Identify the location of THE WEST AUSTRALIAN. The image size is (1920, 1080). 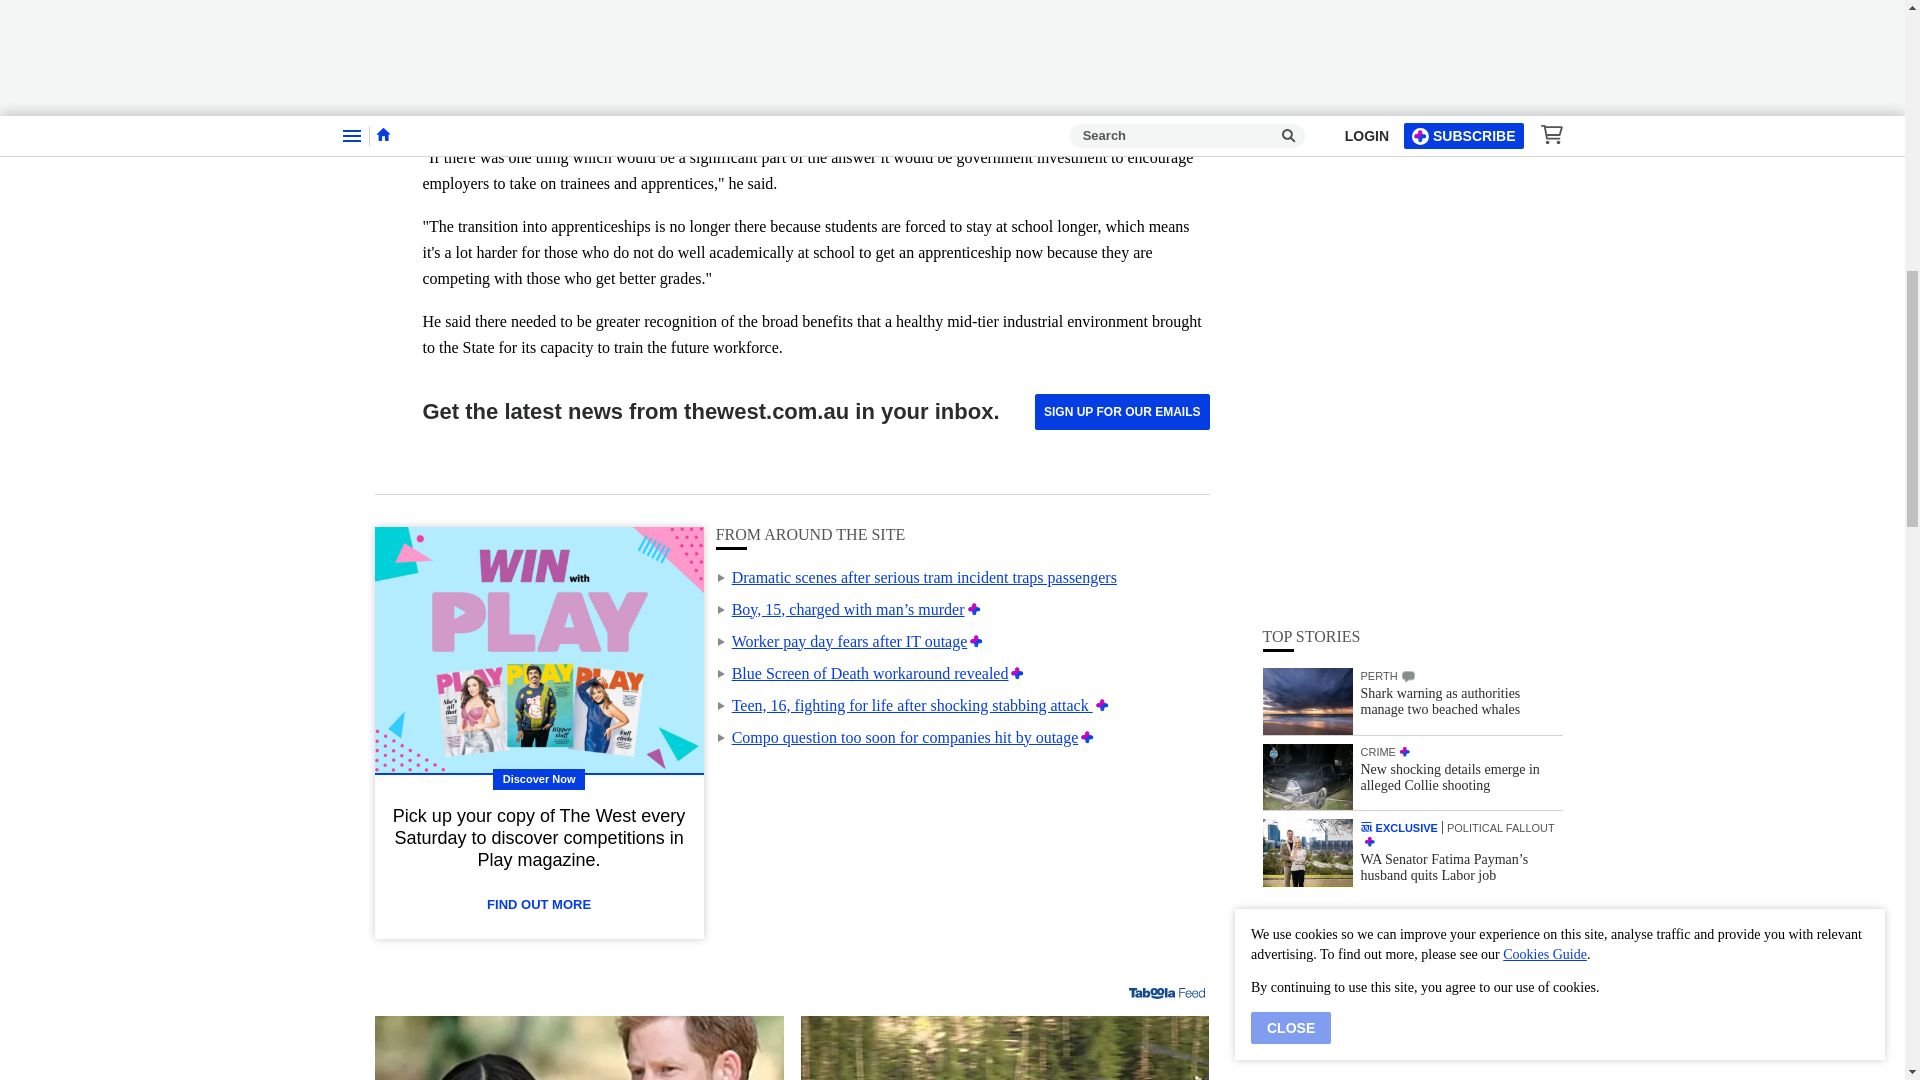
(1366, 298).